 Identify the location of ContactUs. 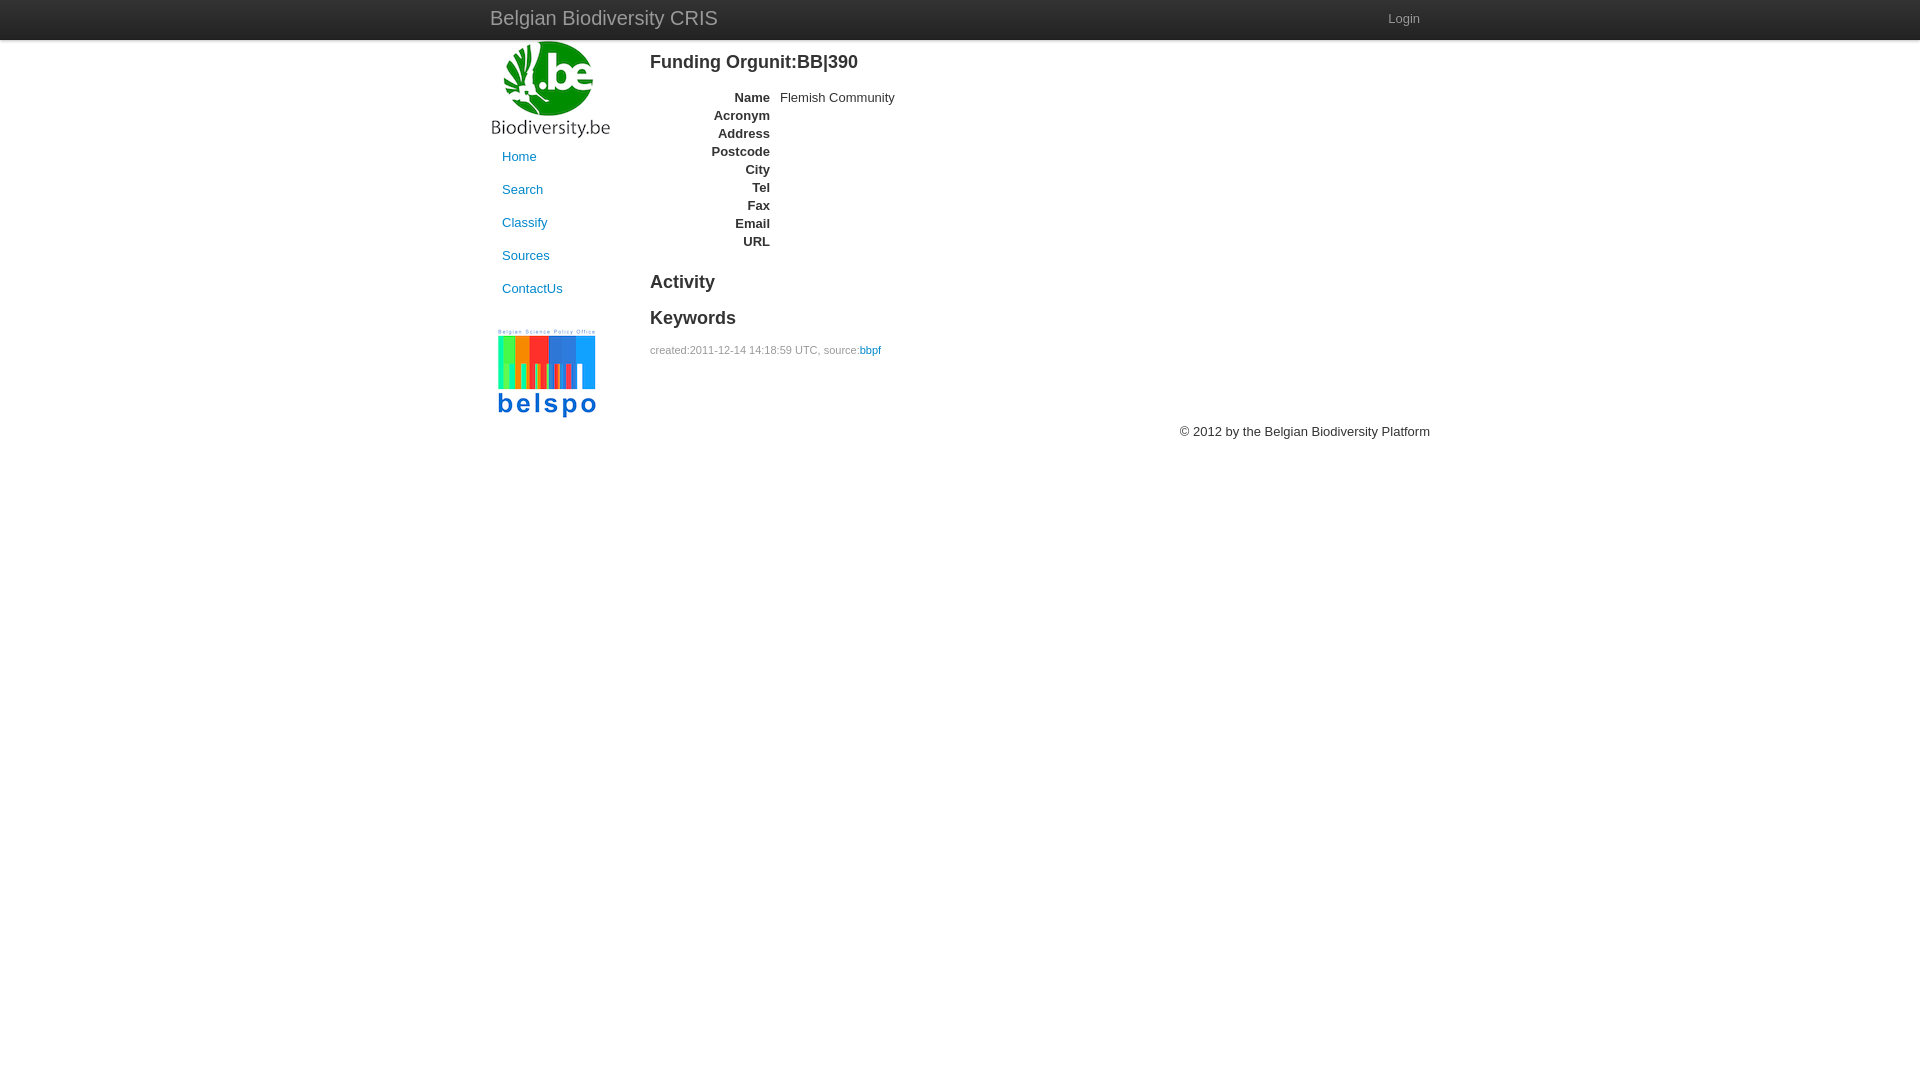
(560, 289).